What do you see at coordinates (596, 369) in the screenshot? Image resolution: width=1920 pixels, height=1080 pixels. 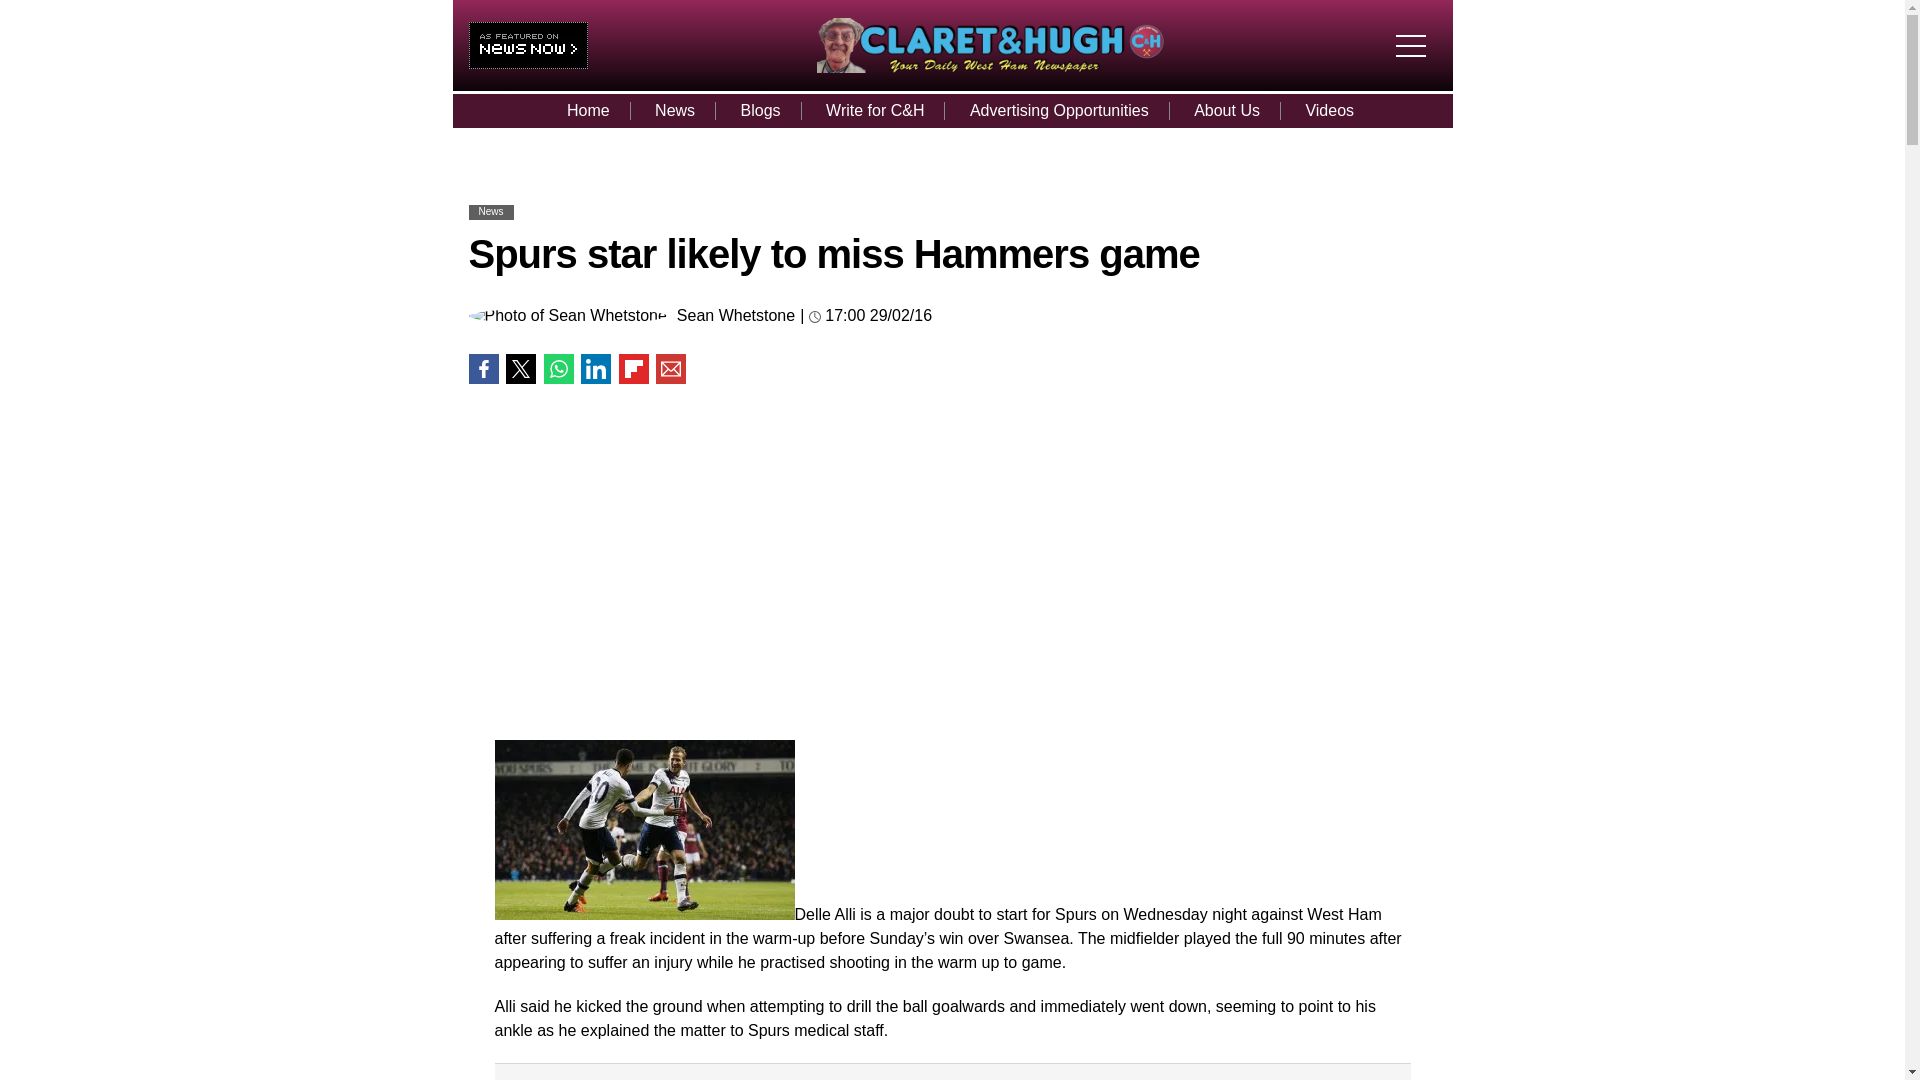 I see `share on LinkedIn` at bounding box center [596, 369].